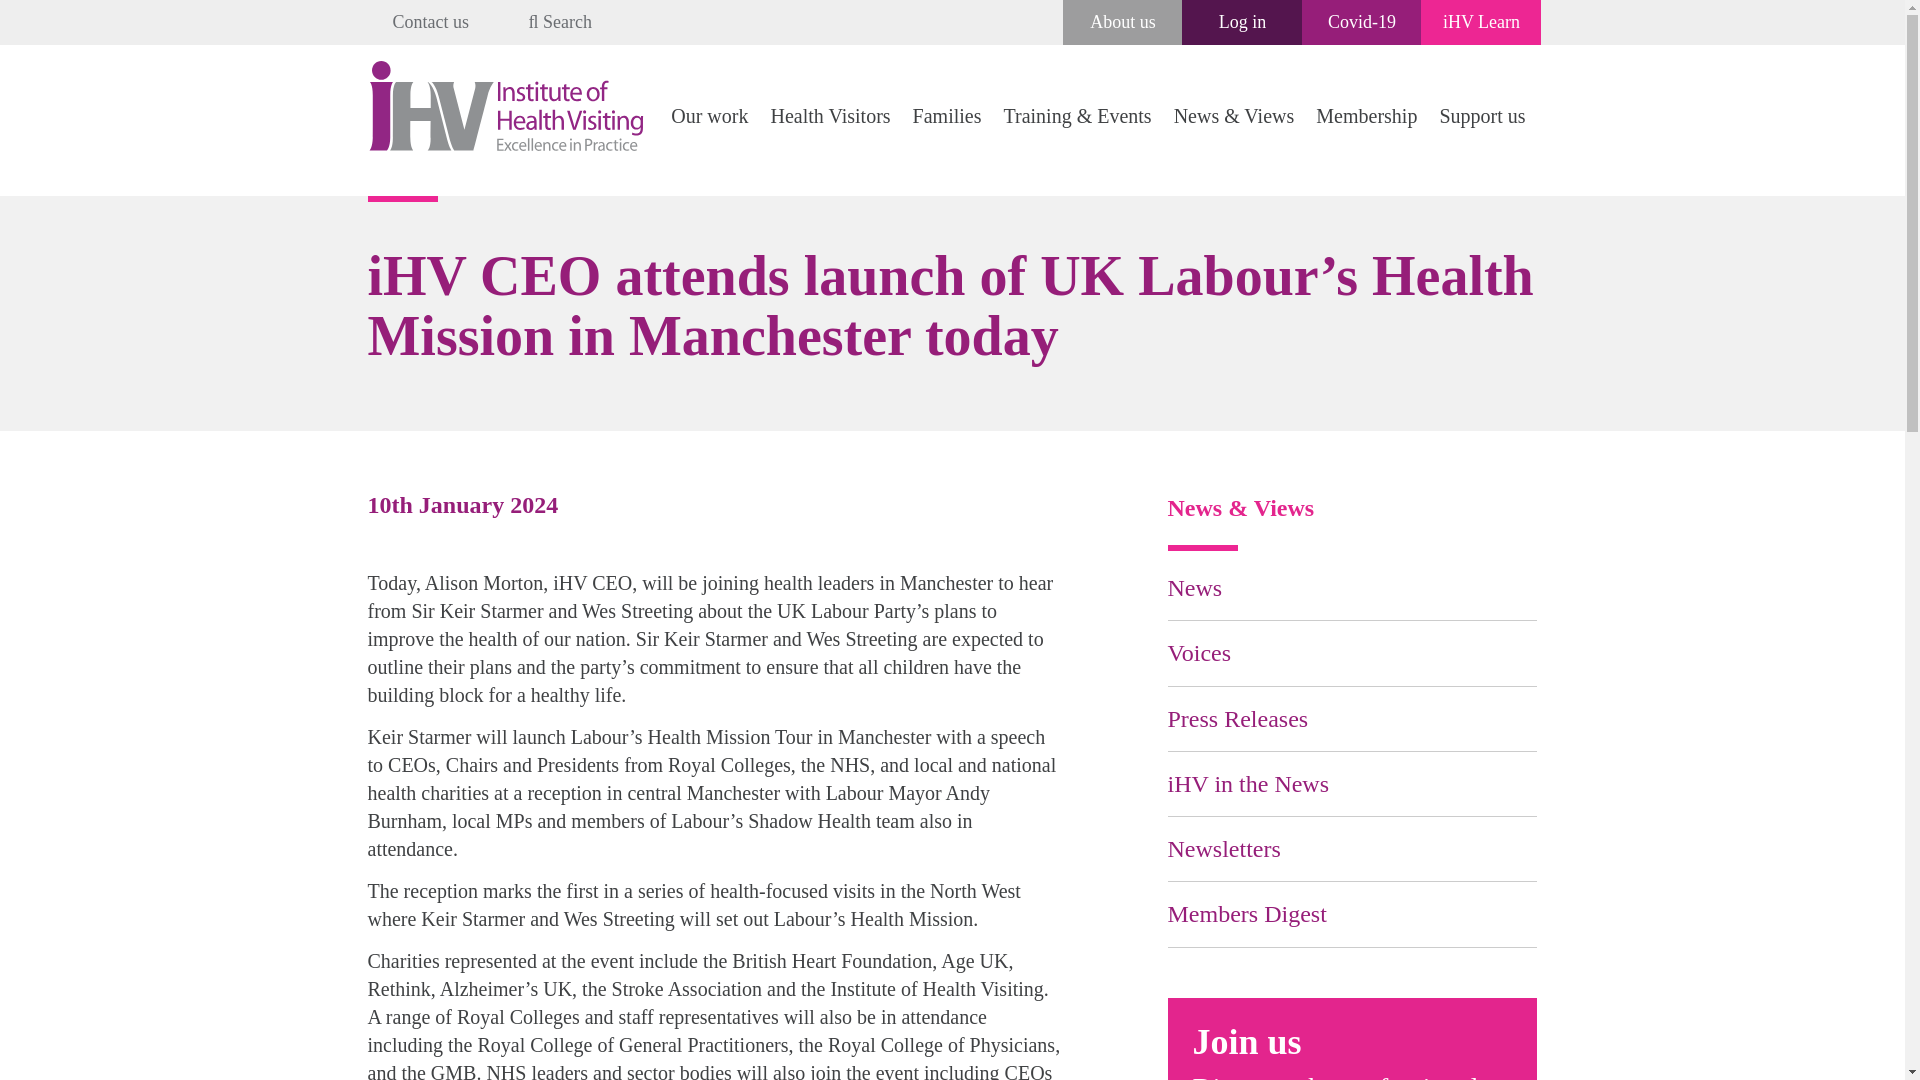 The width and height of the screenshot is (1920, 1080). I want to click on Search, so click(560, 22).